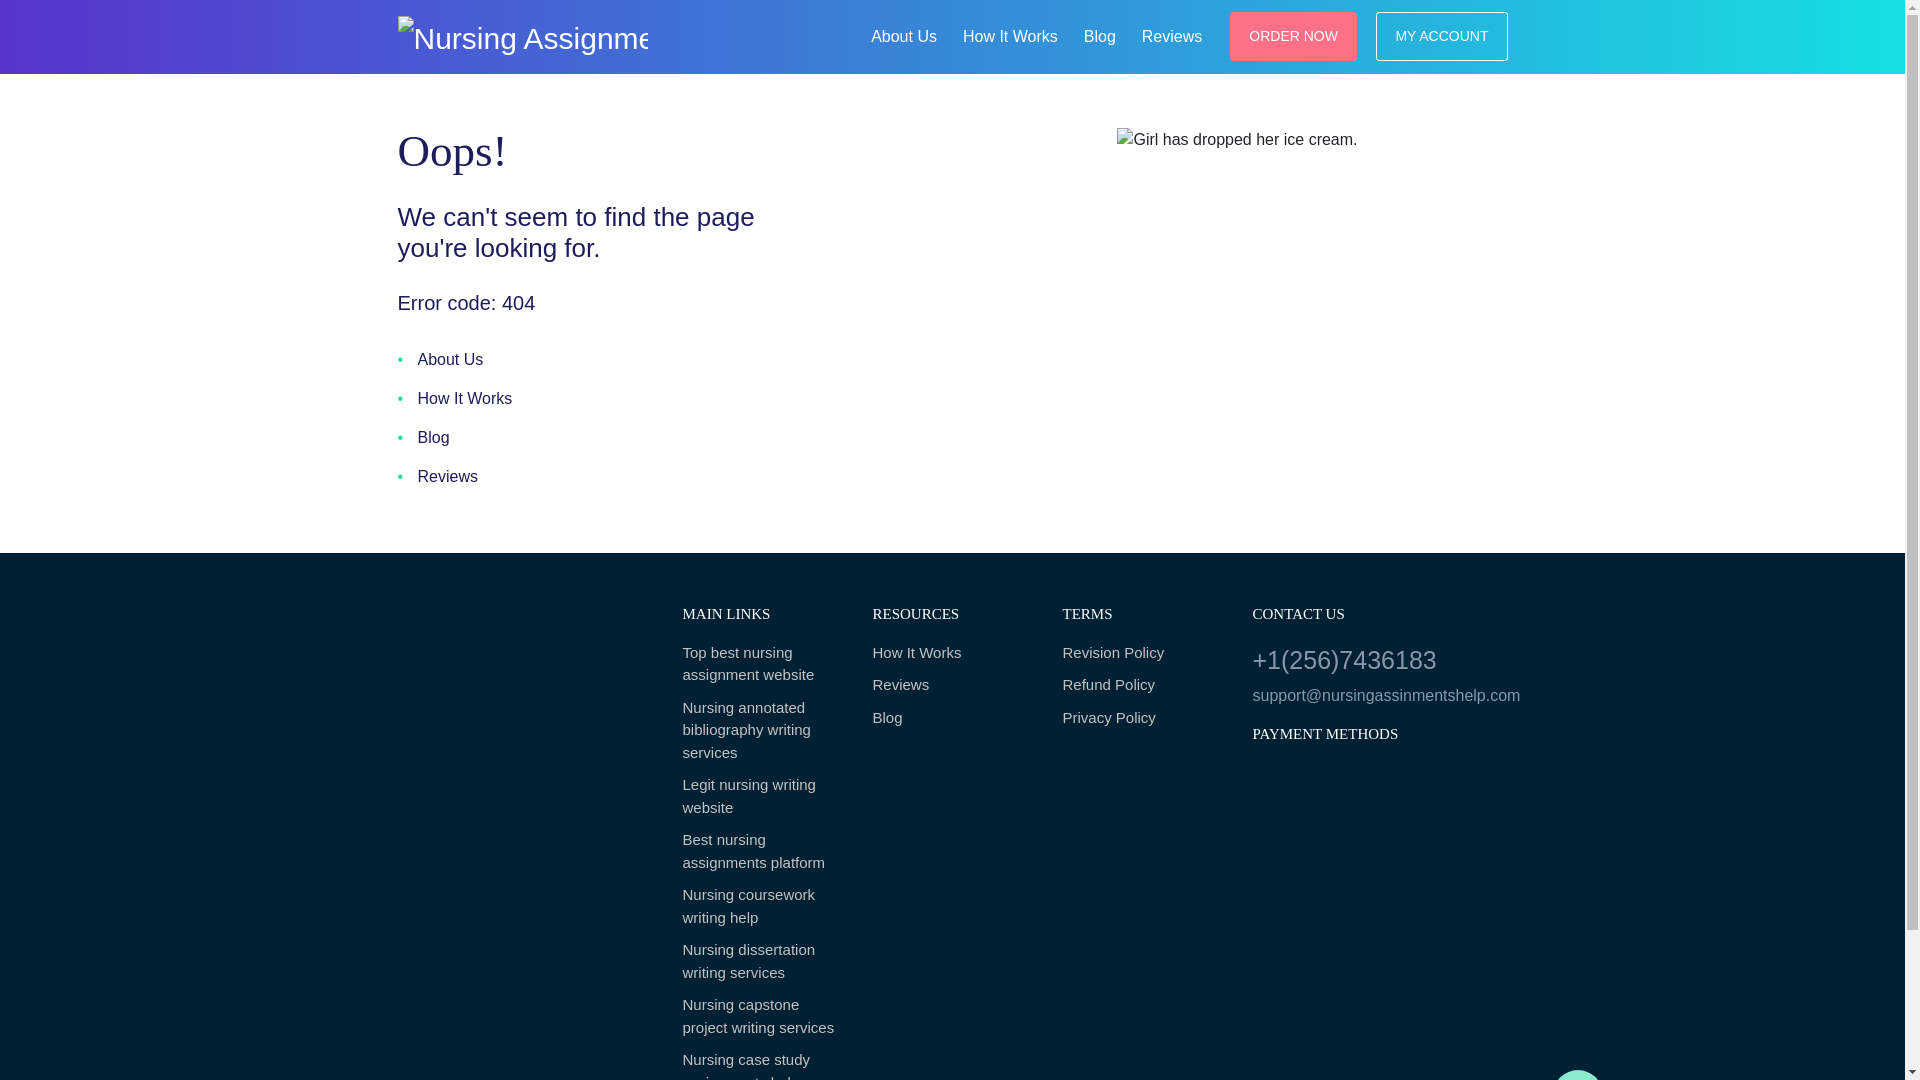 This screenshot has height=1080, width=1920. What do you see at coordinates (1172, 34) in the screenshot?
I see `Reviews` at bounding box center [1172, 34].